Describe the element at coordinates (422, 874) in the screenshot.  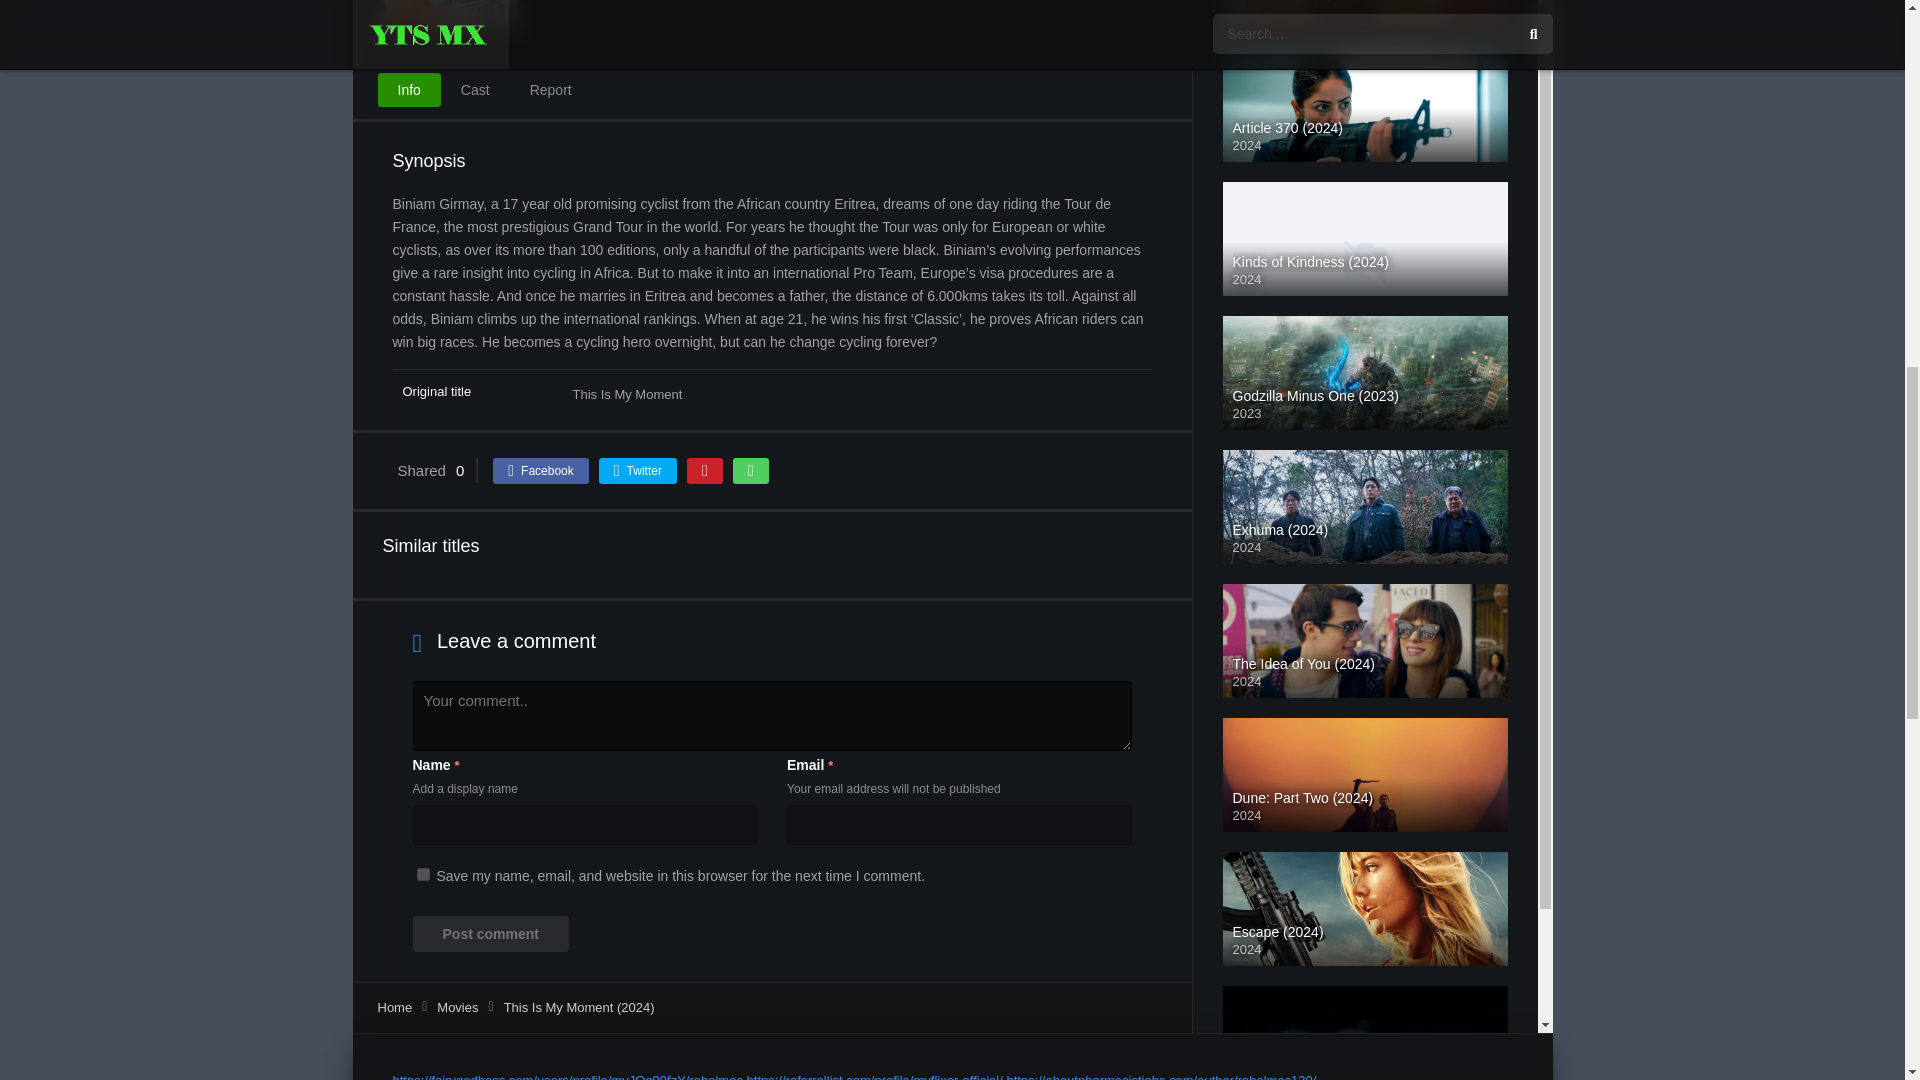
I see `yes` at that location.